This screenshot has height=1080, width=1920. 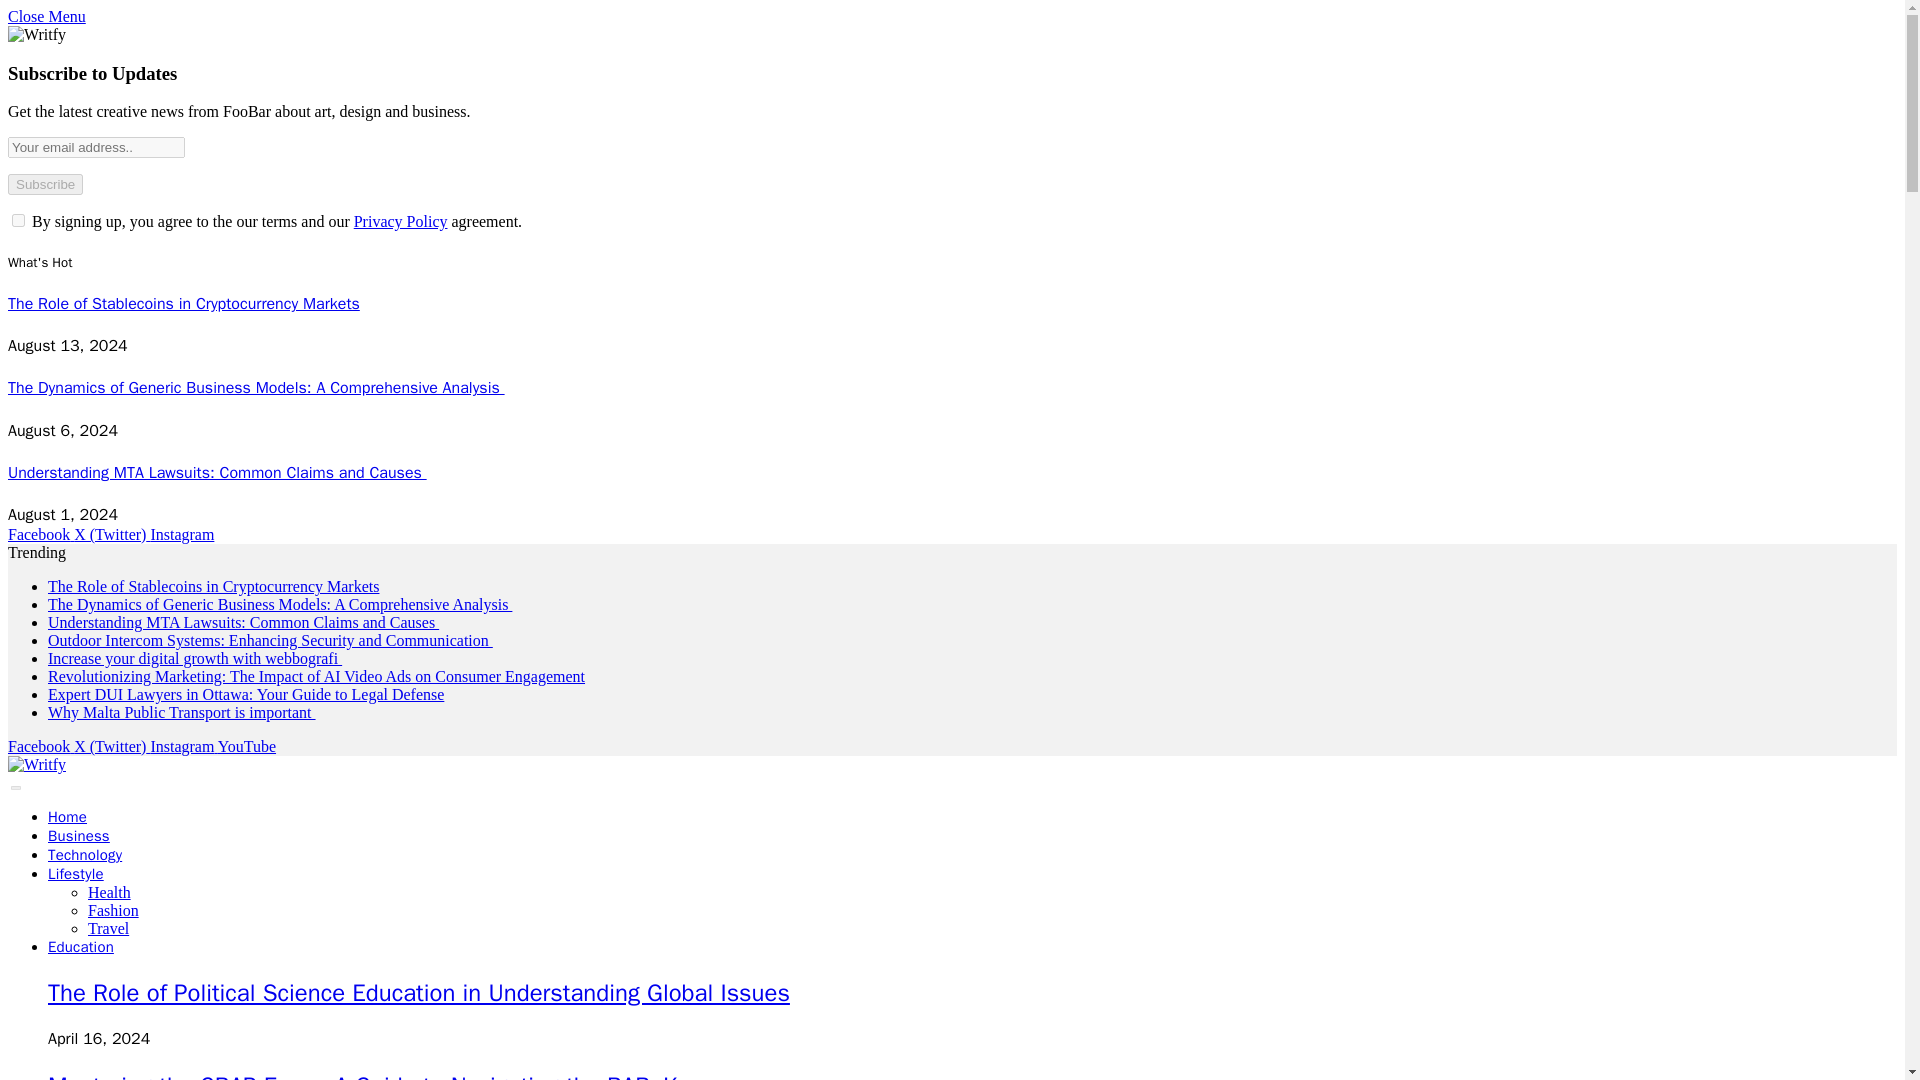 What do you see at coordinates (184, 304) in the screenshot?
I see `The Role of Stablecoins in Cryptocurrency Markets` at bounding box center [184, 304].